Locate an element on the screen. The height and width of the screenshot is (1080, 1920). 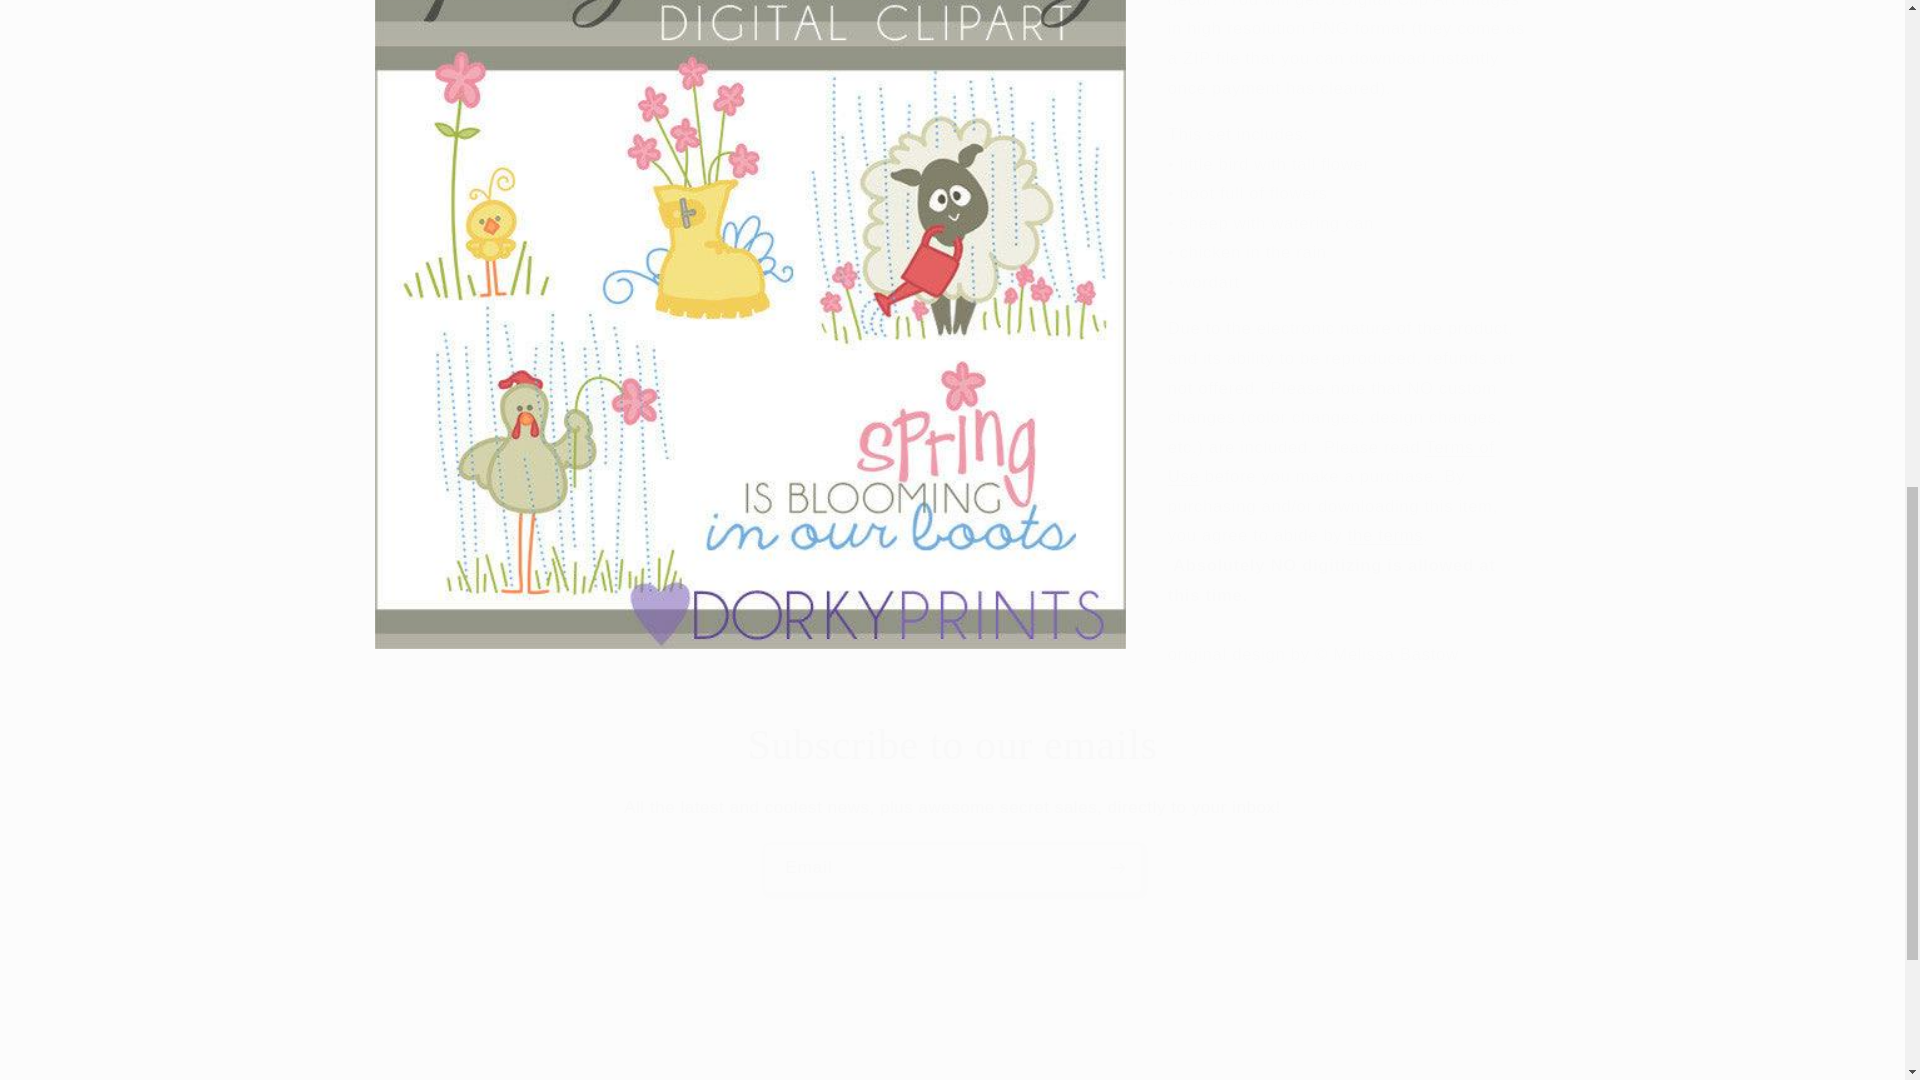
terms of use is located at coordinates (1386, 510).